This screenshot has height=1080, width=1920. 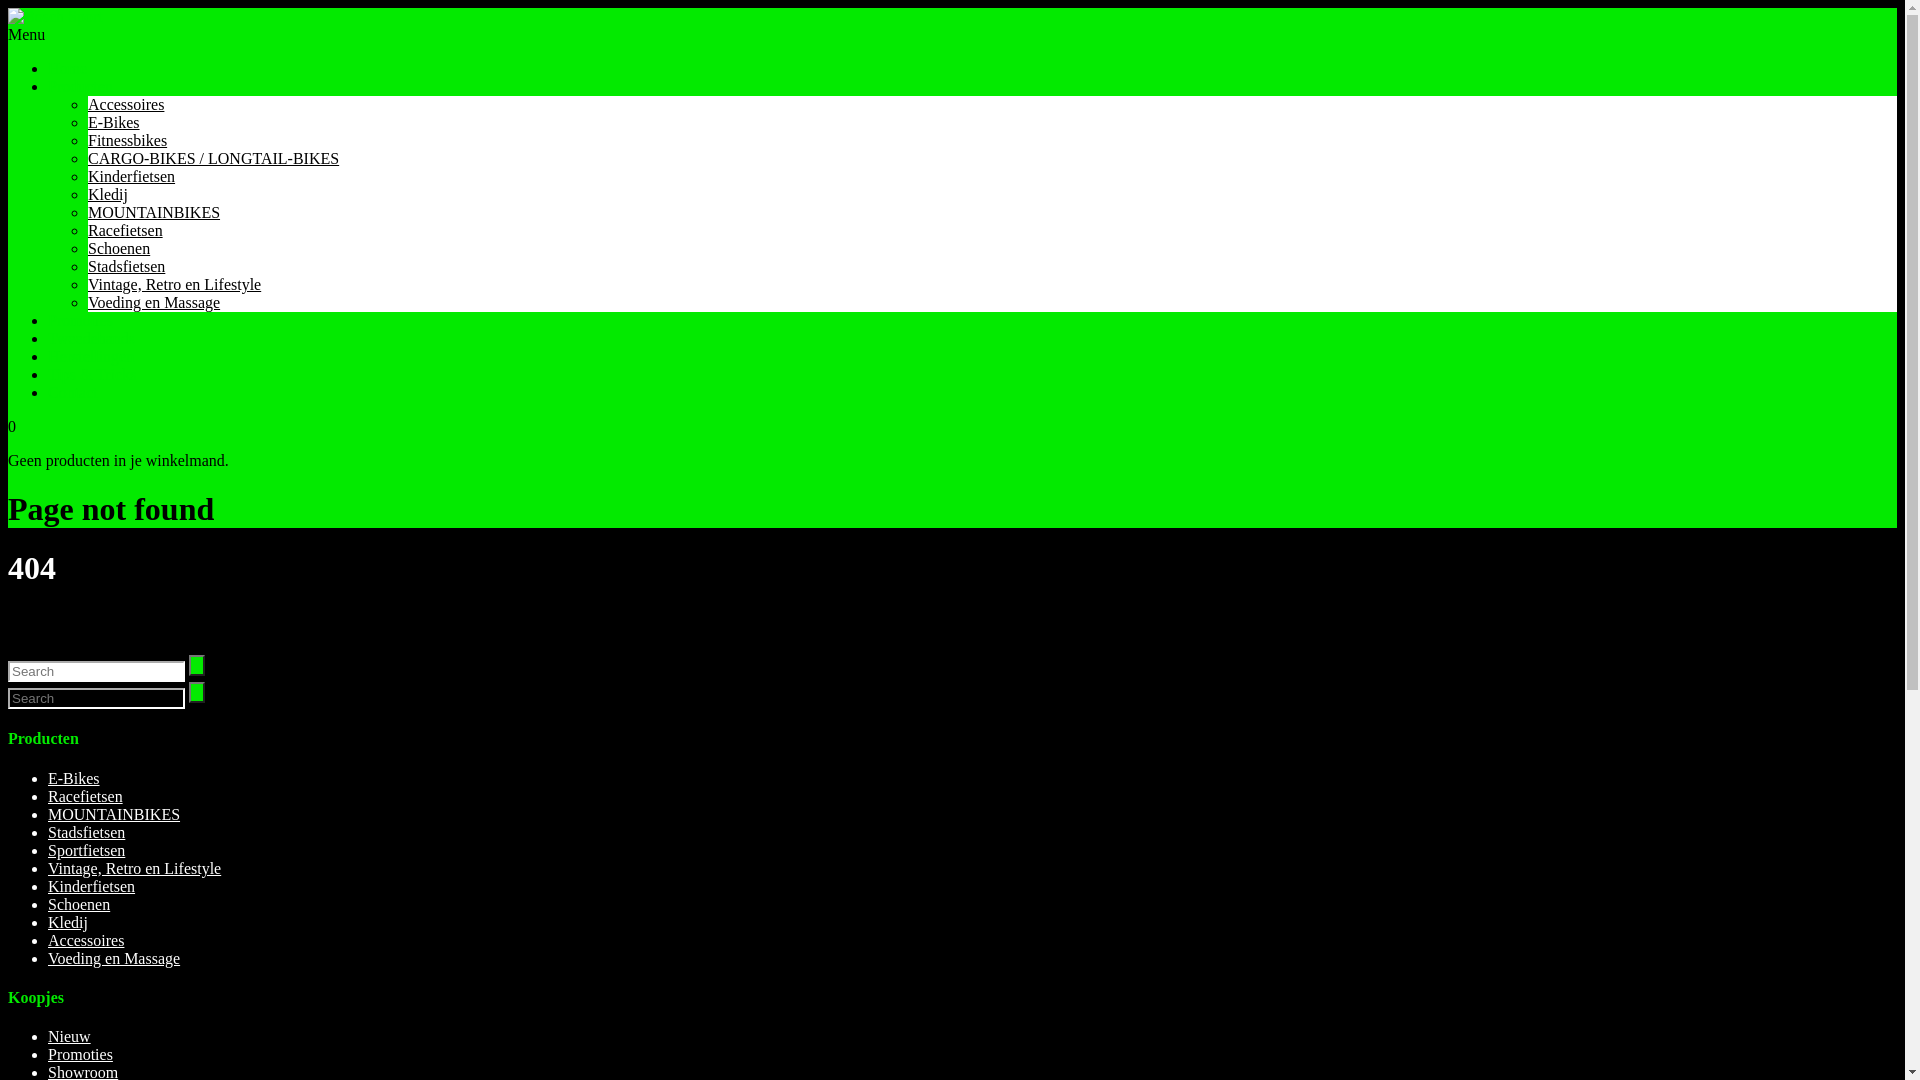 I want to click on Promoties, so click(x=80, y=1054).